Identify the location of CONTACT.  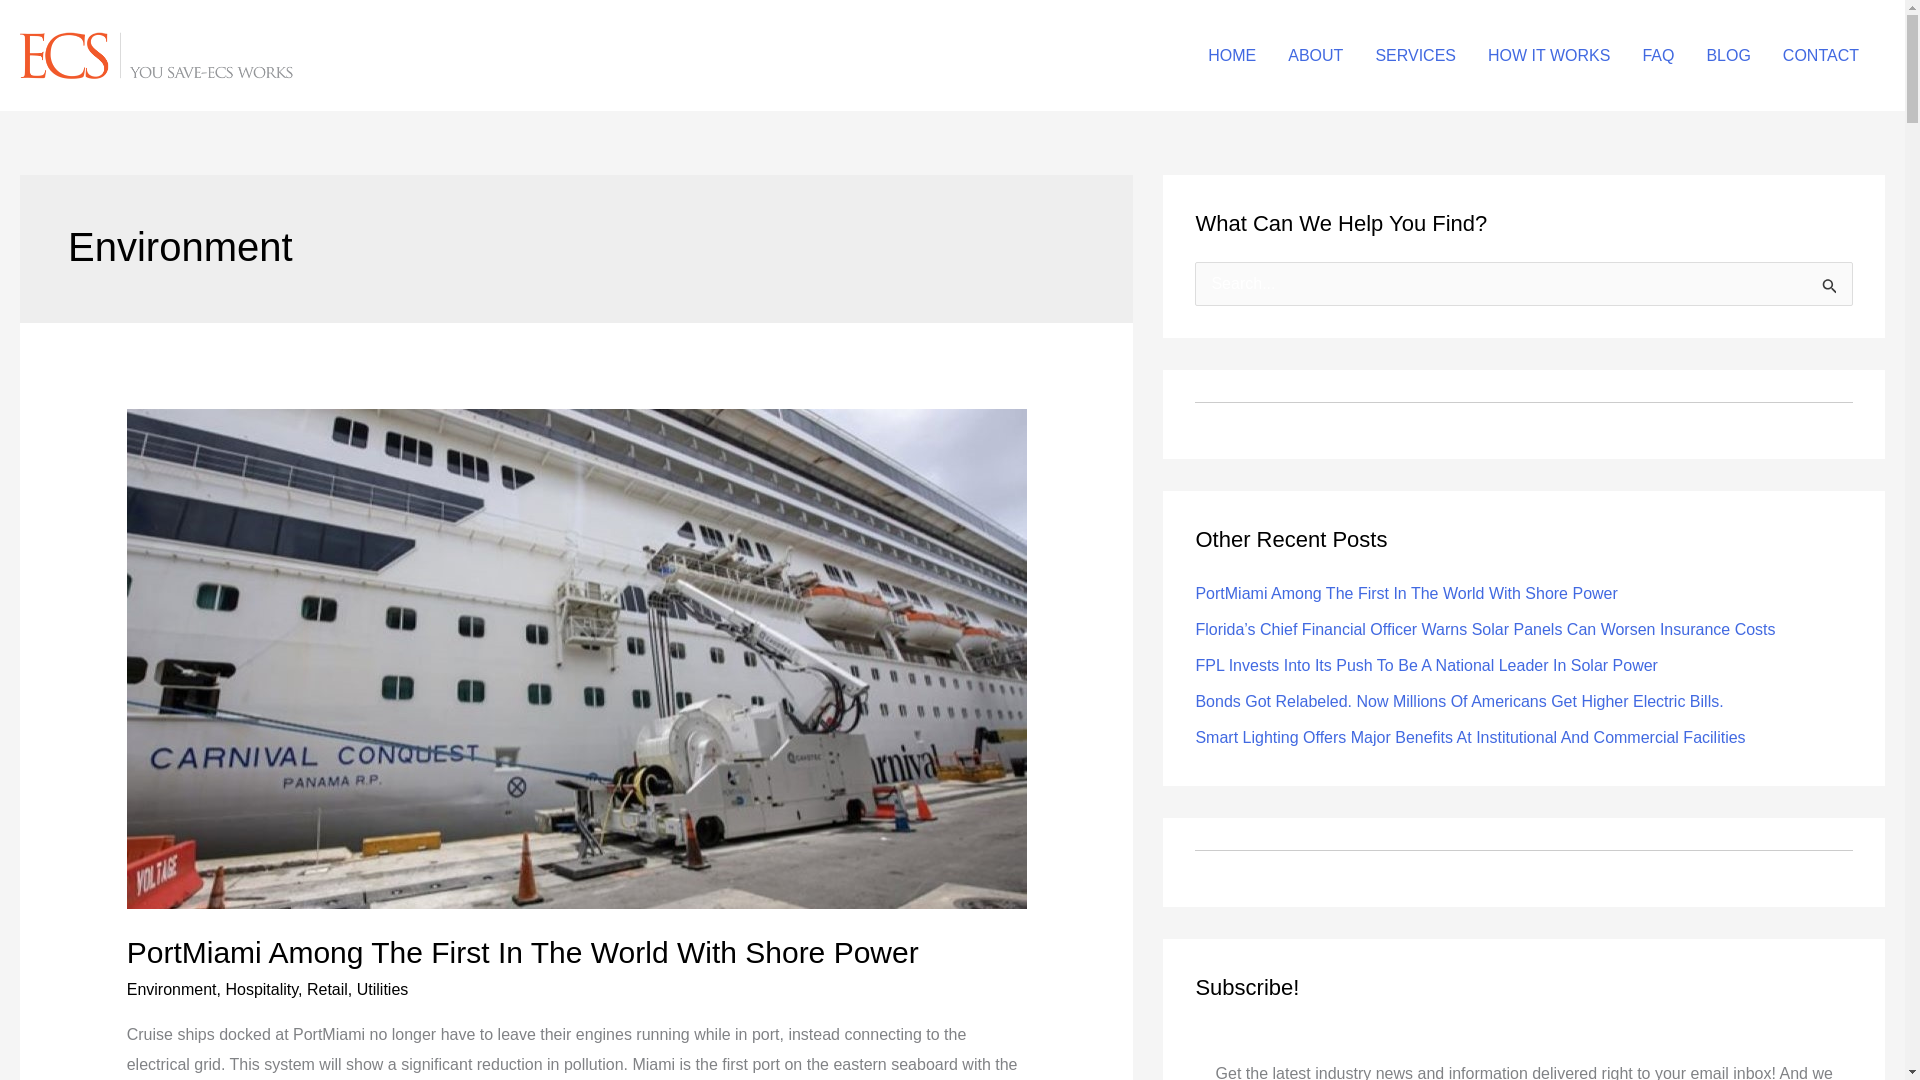
(1820, 55).